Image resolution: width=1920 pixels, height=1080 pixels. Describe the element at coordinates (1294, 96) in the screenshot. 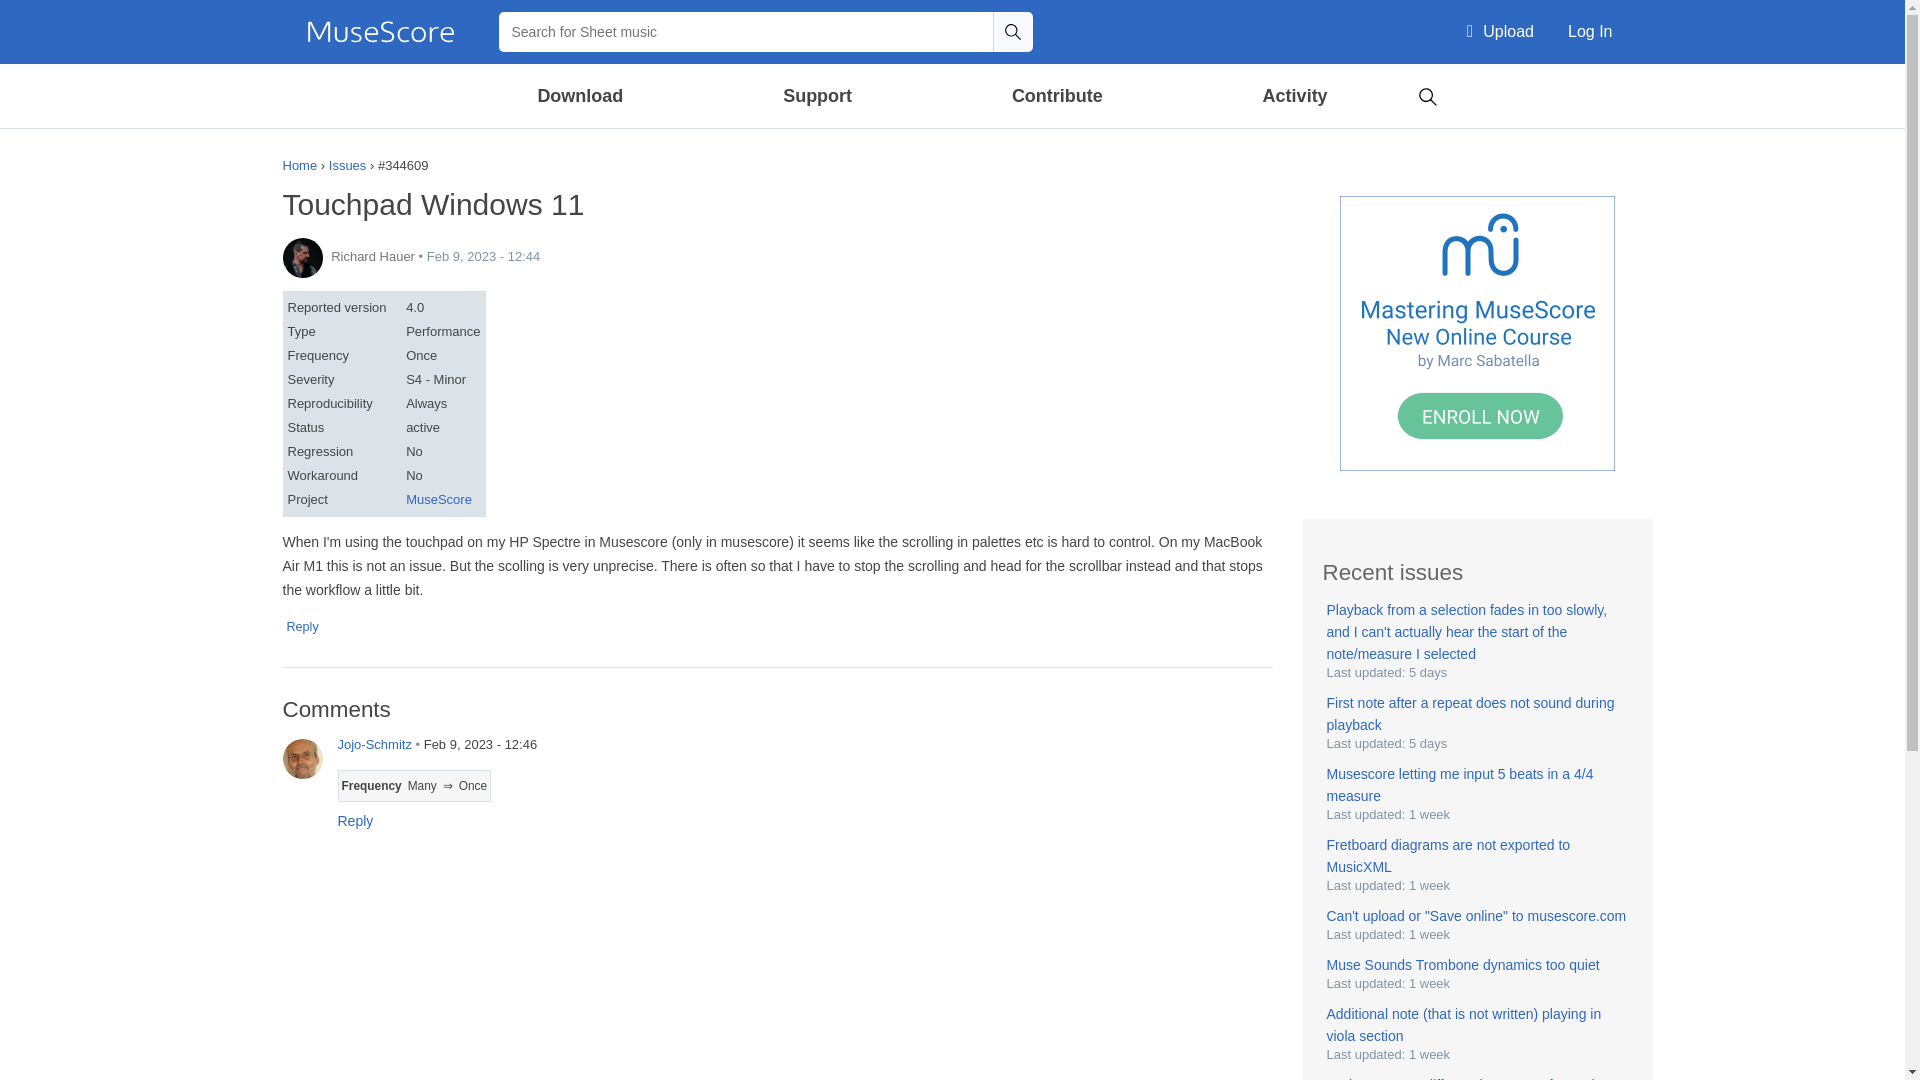

I see `Activity` at that location.